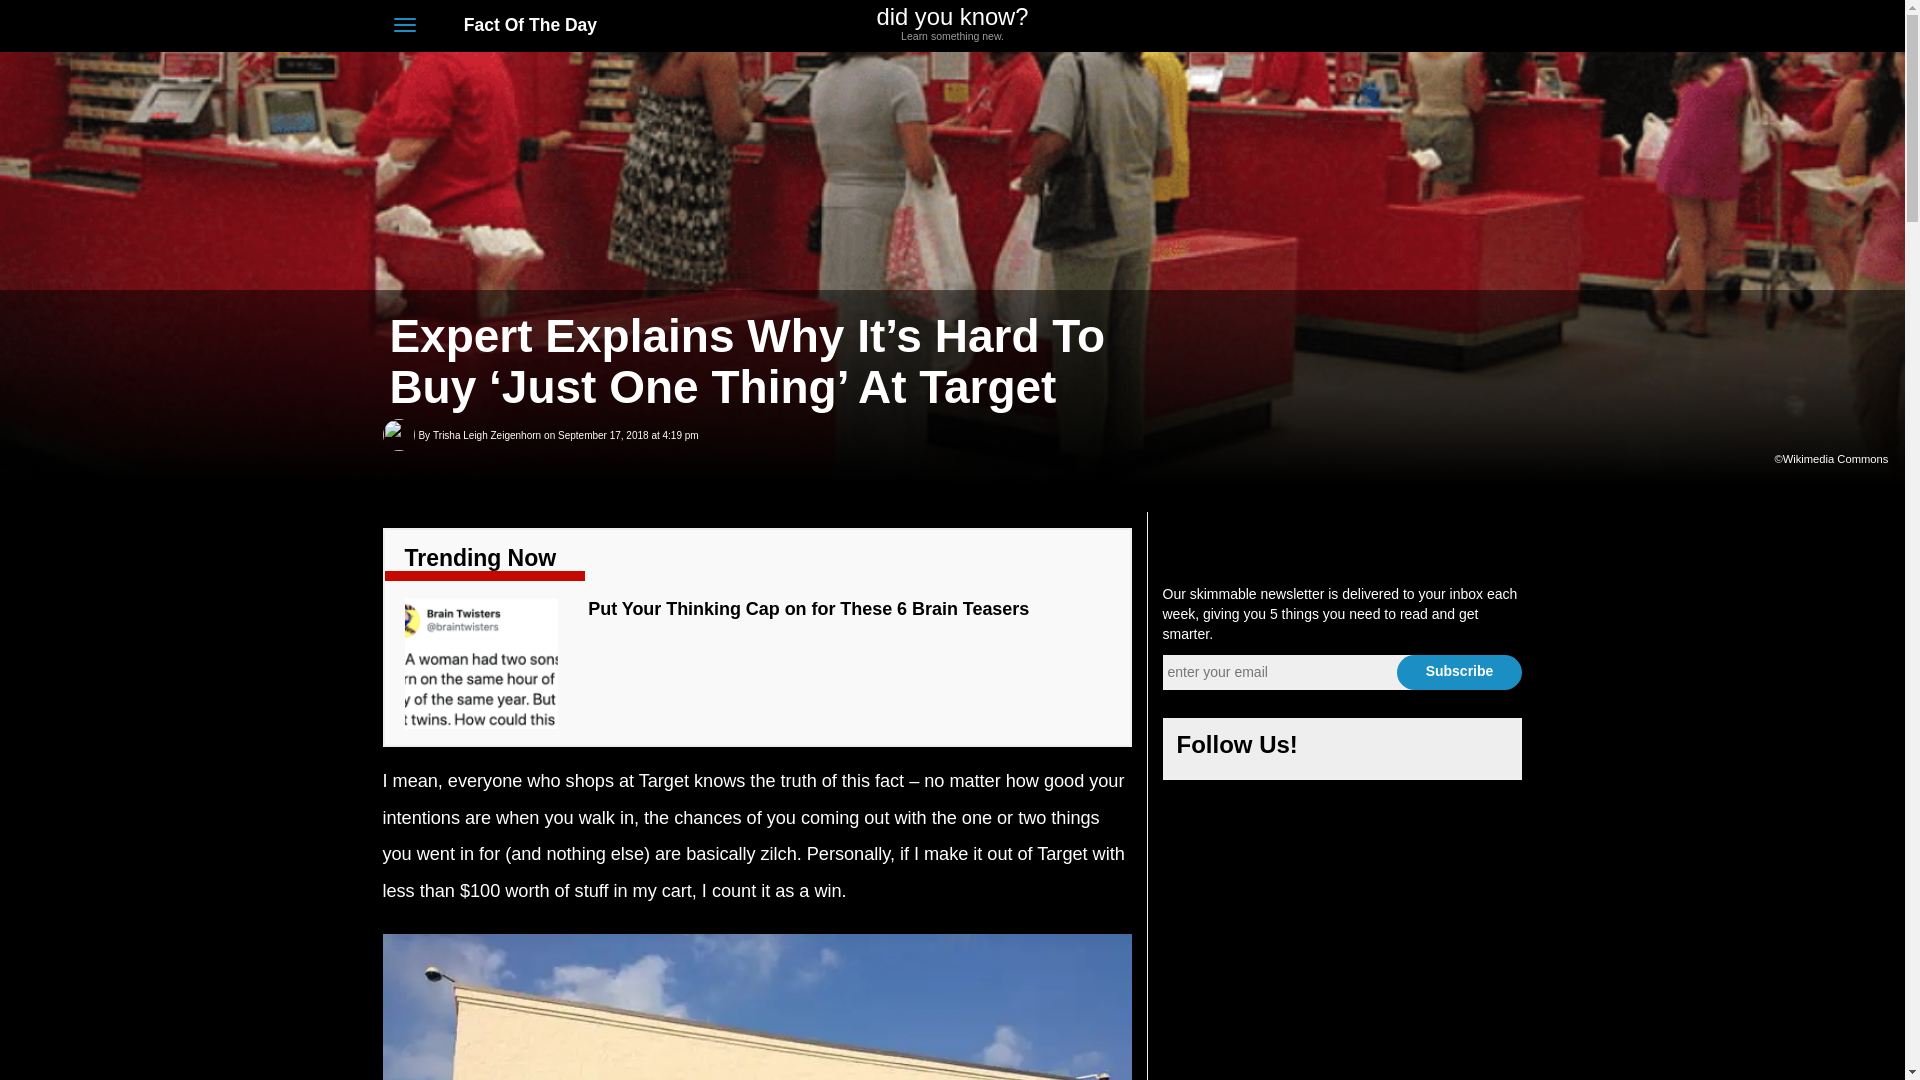 This screenshot has height=1080, width=1920. Describe the element at coordinates (952, 24) in the screenshot. I see `Twitter` at that location.